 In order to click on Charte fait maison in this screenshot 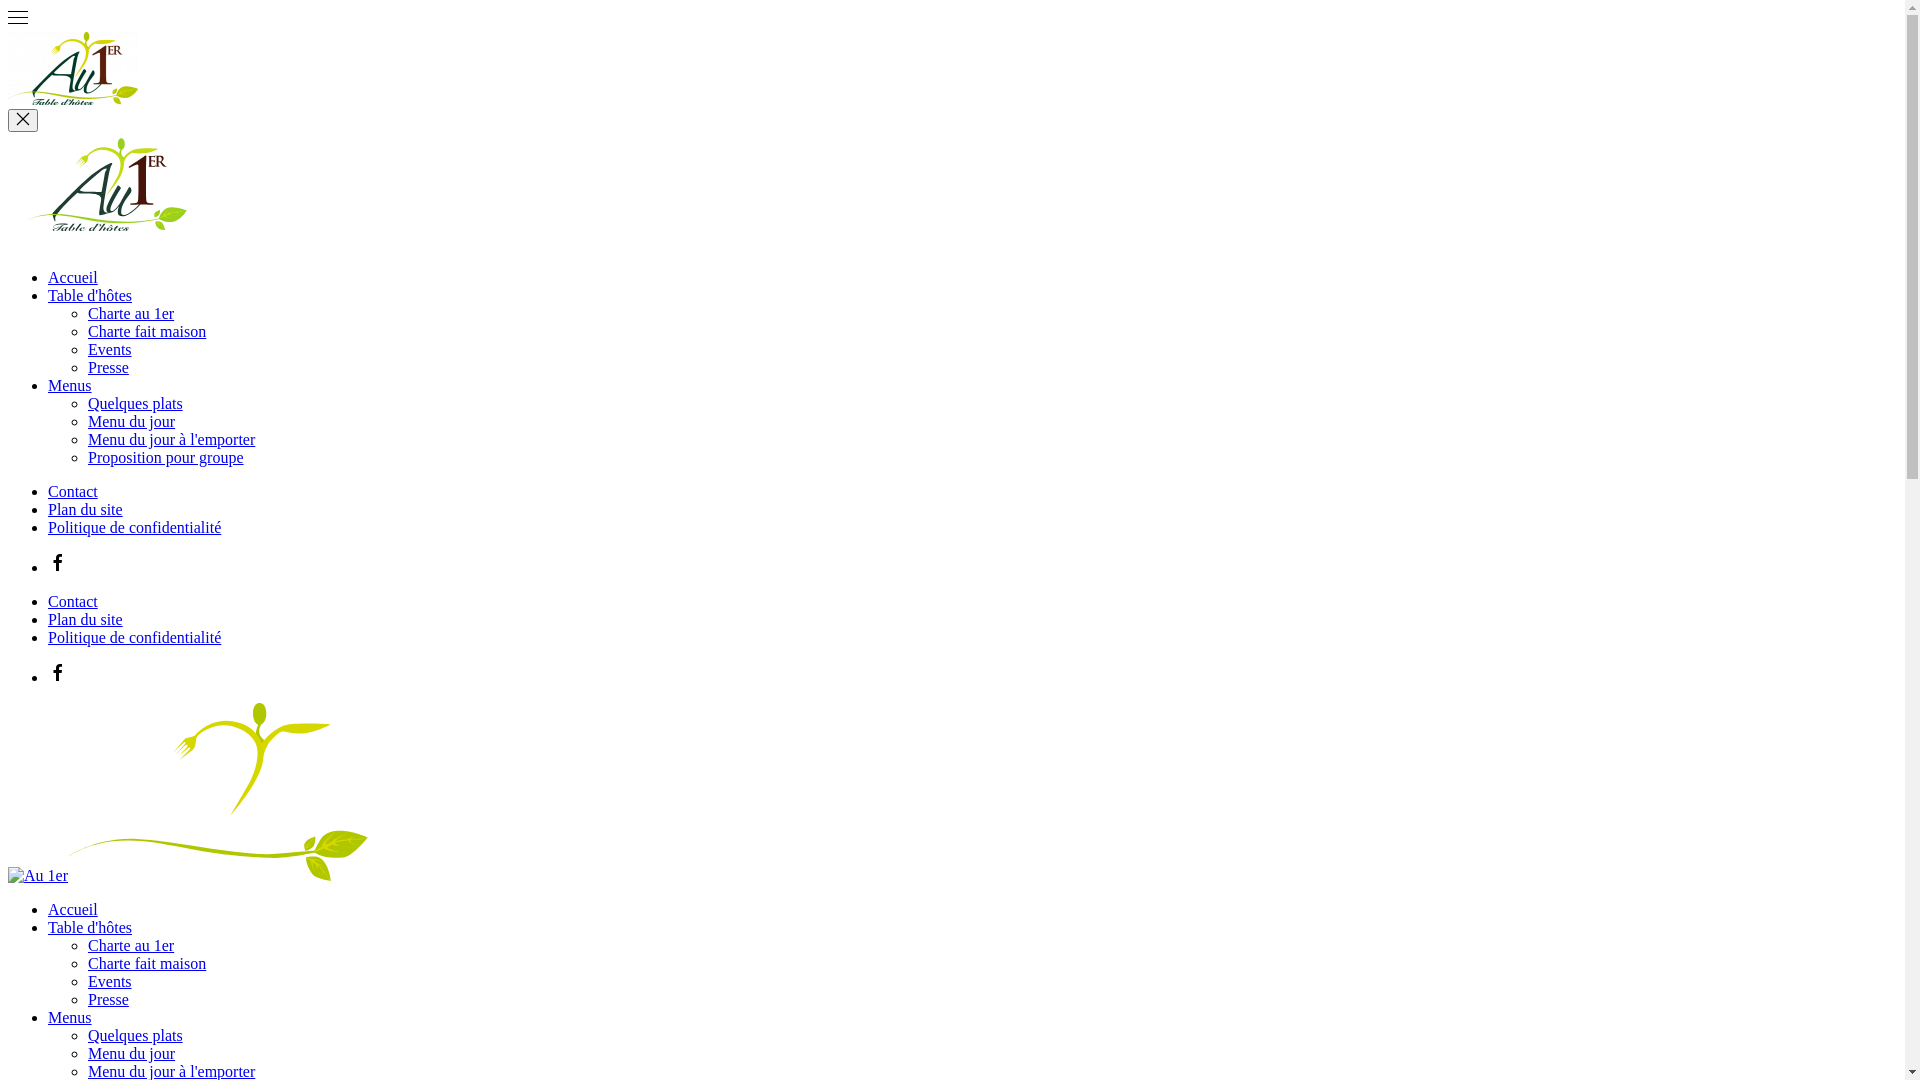, I will do `click(147, 332)`.